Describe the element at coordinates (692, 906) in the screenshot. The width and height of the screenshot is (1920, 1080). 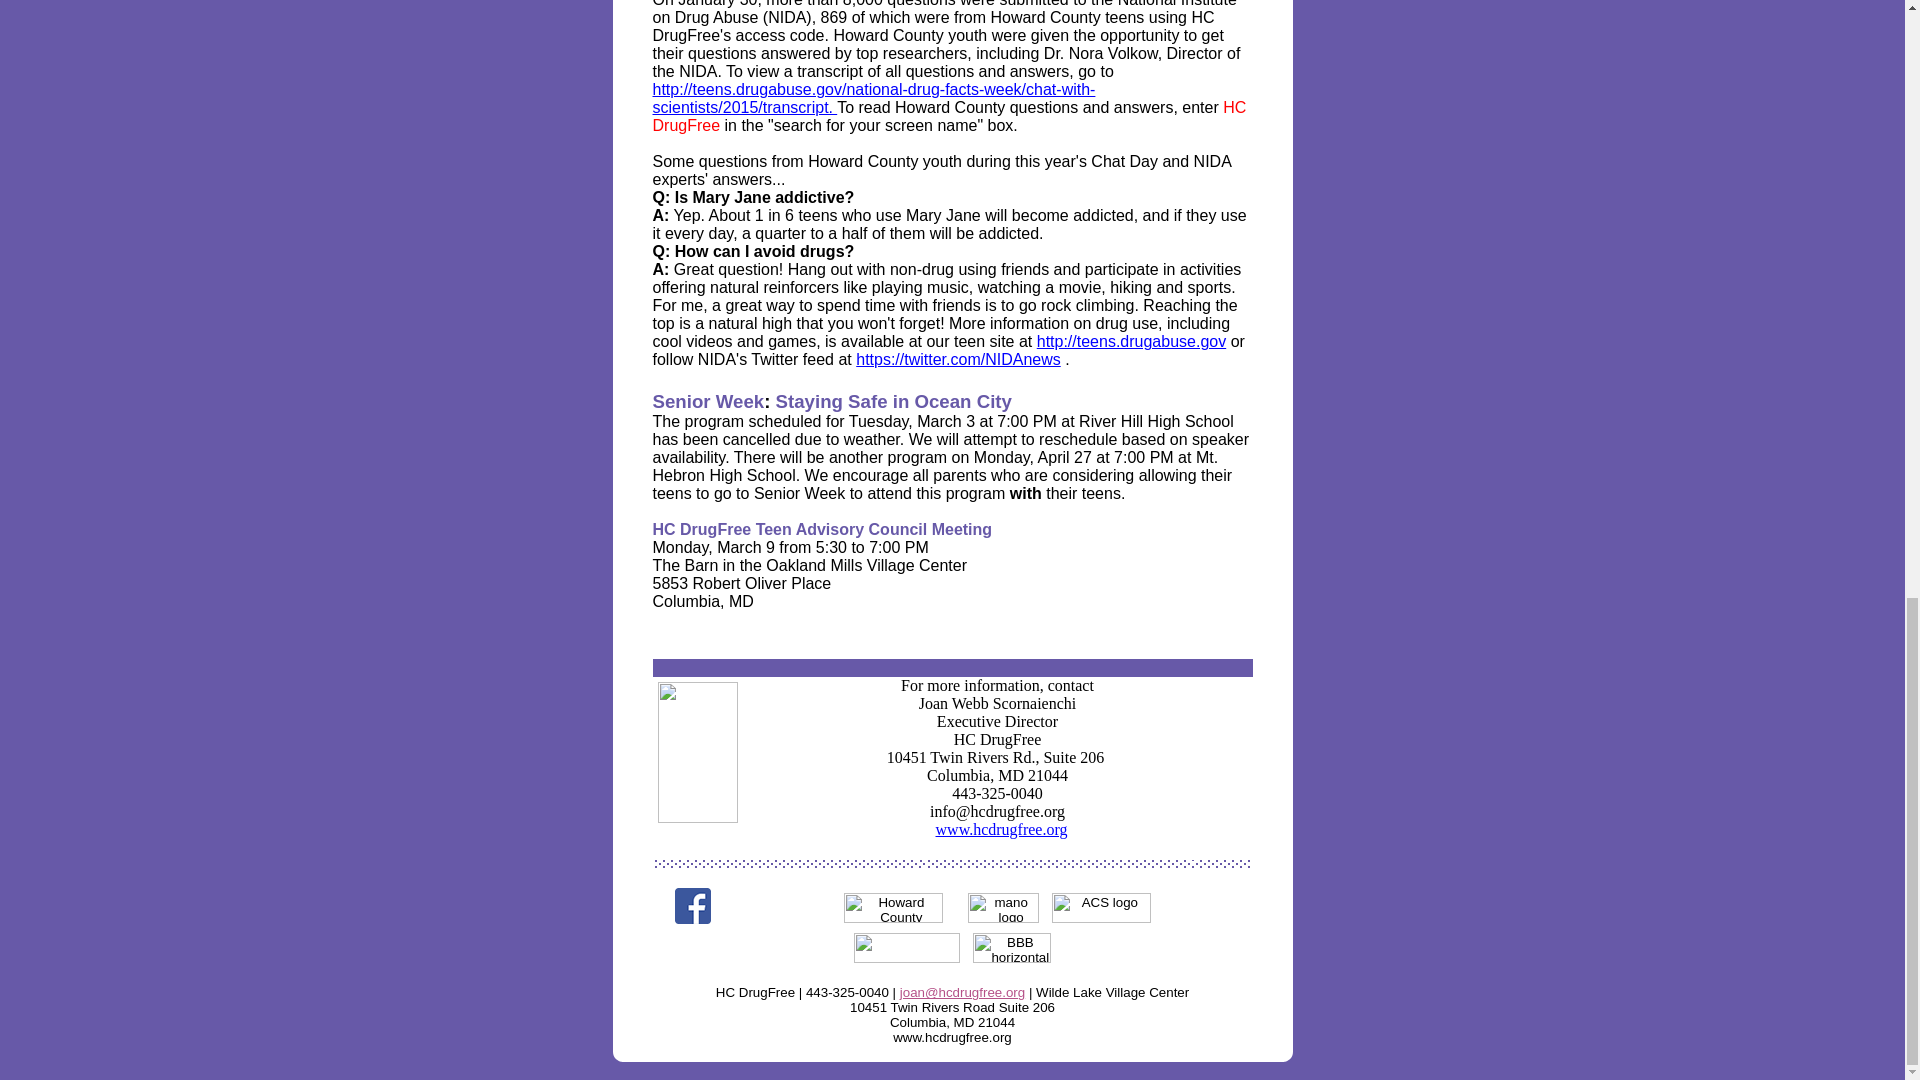
I see `Like us on Facebook` at that location.